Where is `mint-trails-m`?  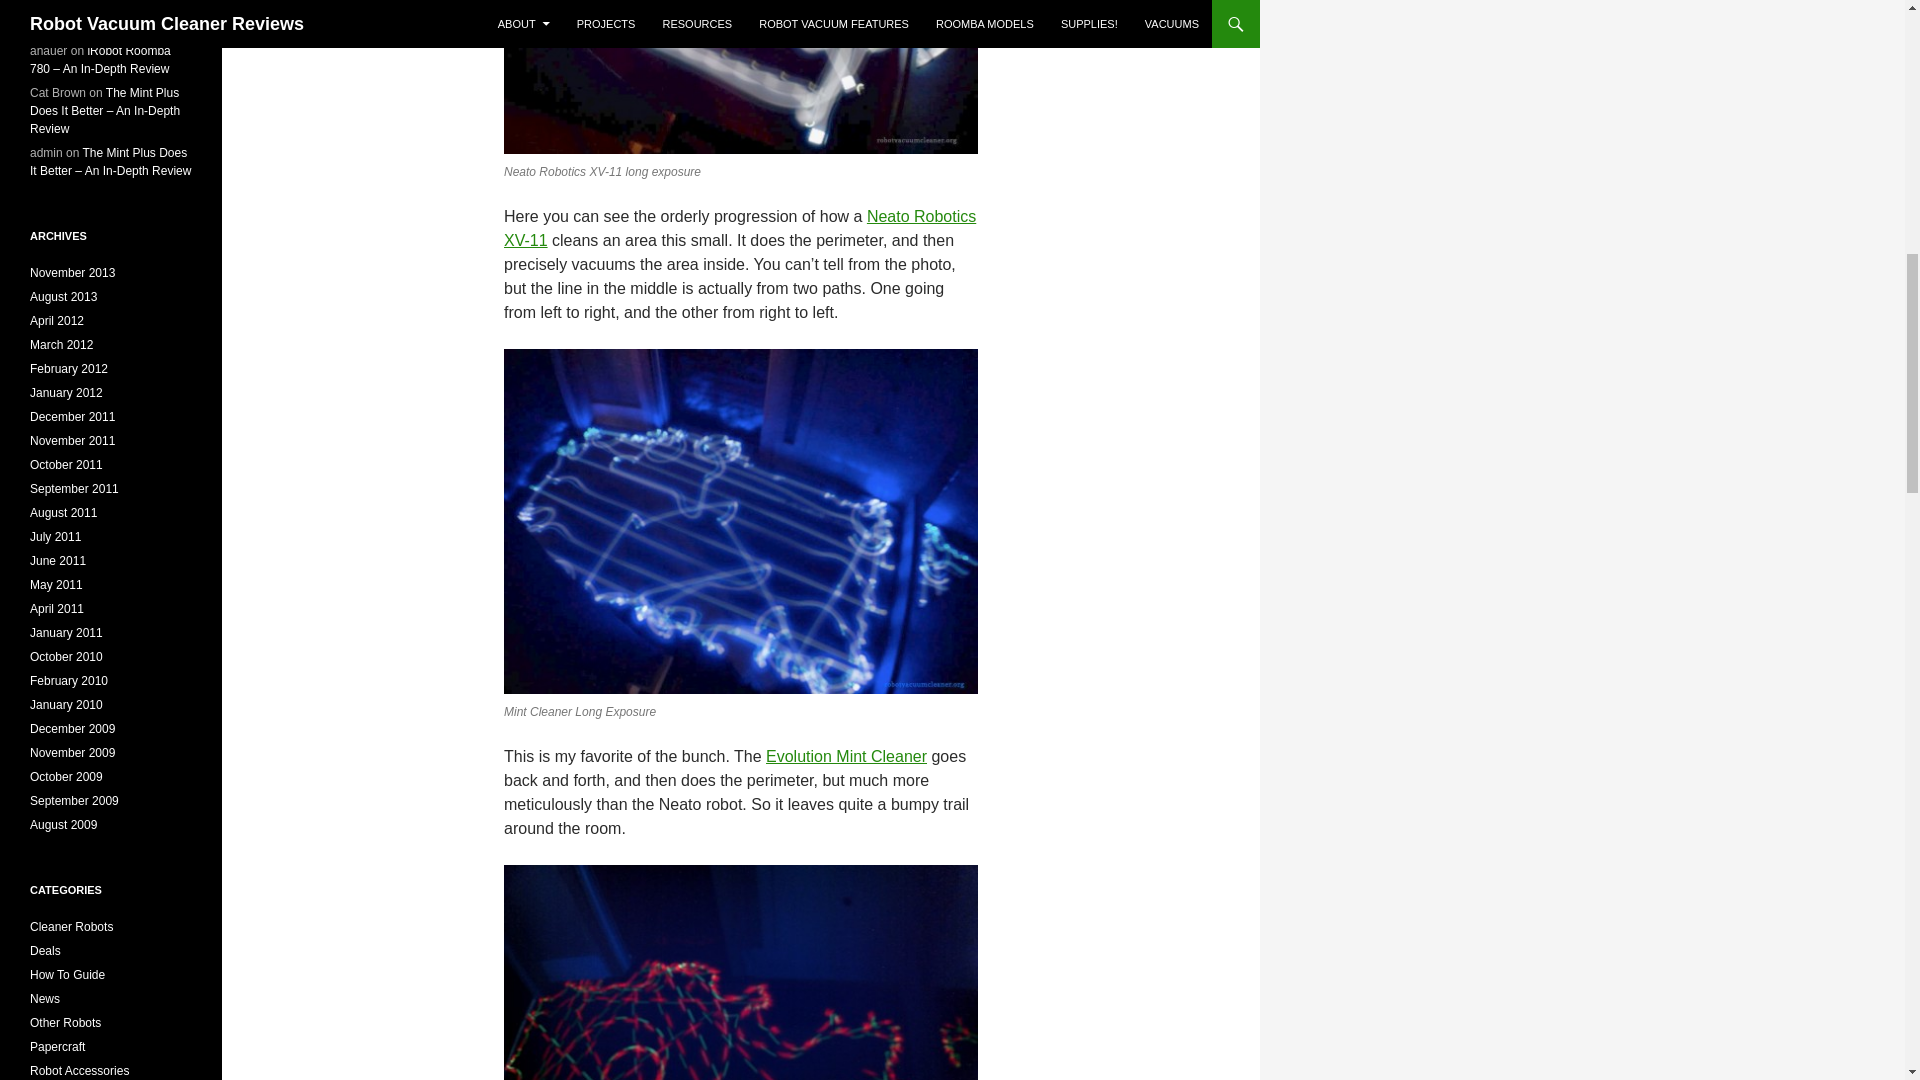 mint-trails-m is located at coordinates (740, 521).